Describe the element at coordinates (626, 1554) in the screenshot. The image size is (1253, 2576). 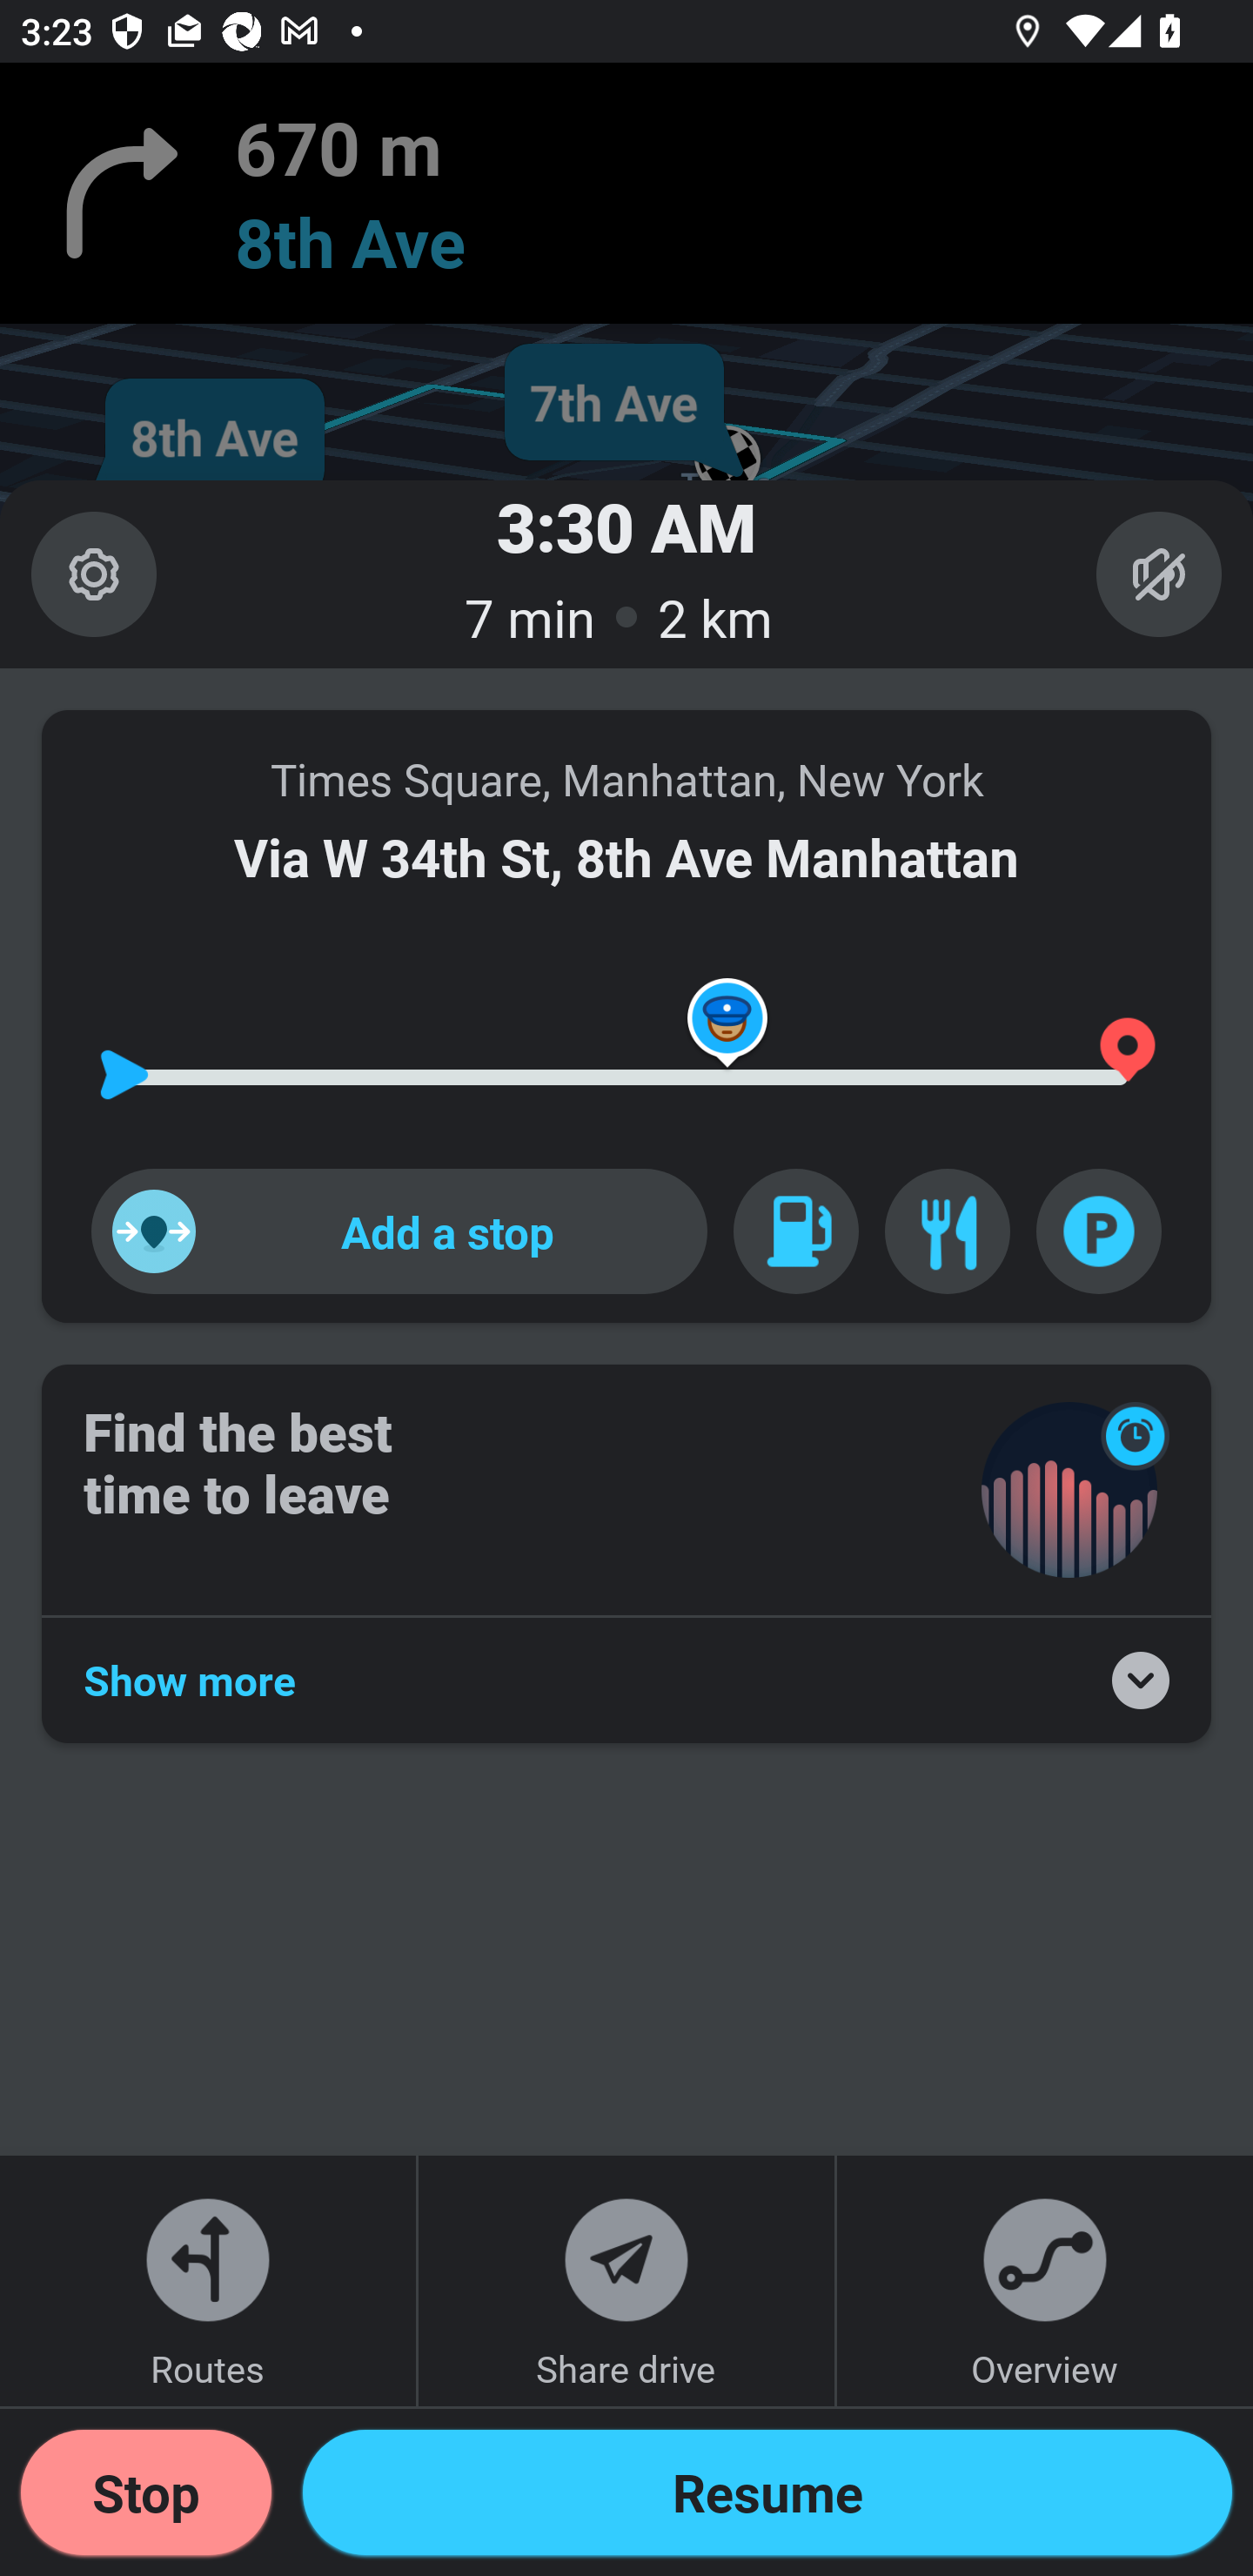
I see `Find the best time to leave Show more` at that location.